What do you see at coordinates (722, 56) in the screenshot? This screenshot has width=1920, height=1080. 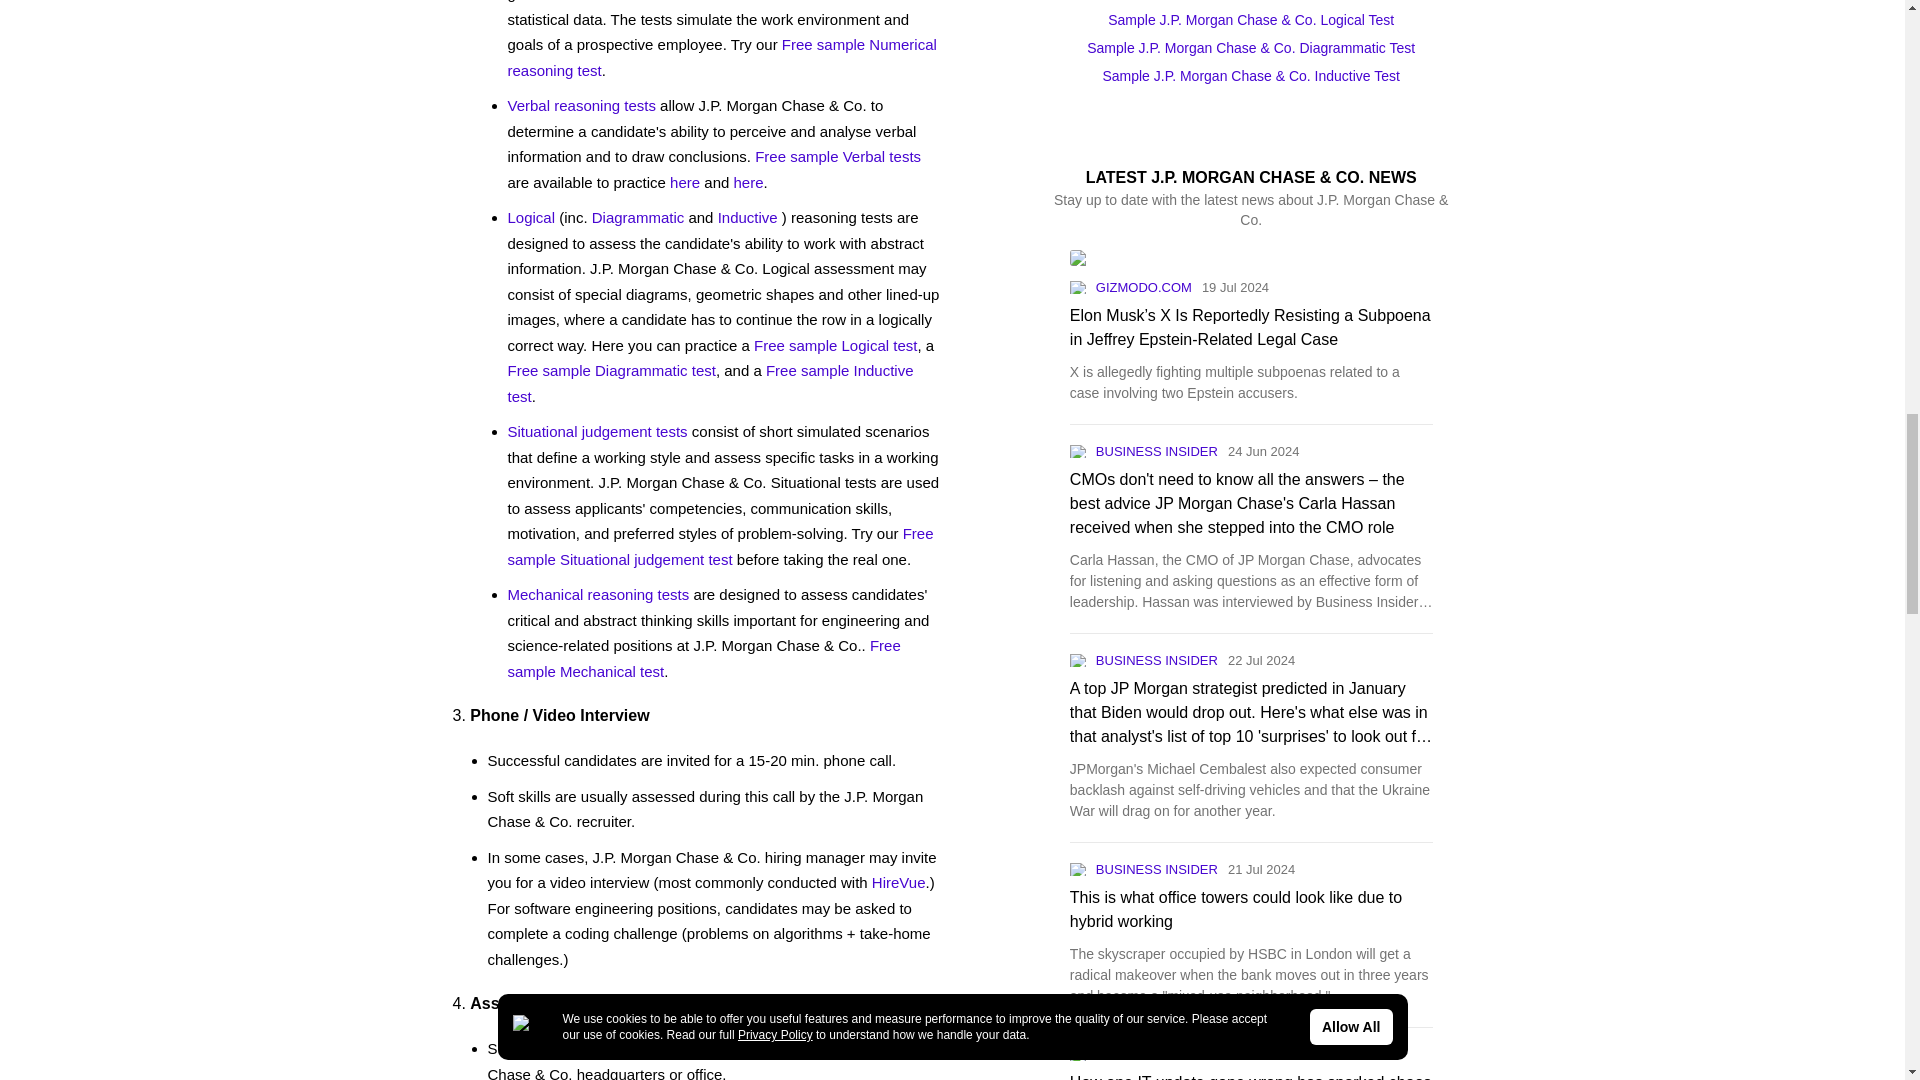 I see `Free sample Numerical reasoning test` at bounding box center [722, 56].